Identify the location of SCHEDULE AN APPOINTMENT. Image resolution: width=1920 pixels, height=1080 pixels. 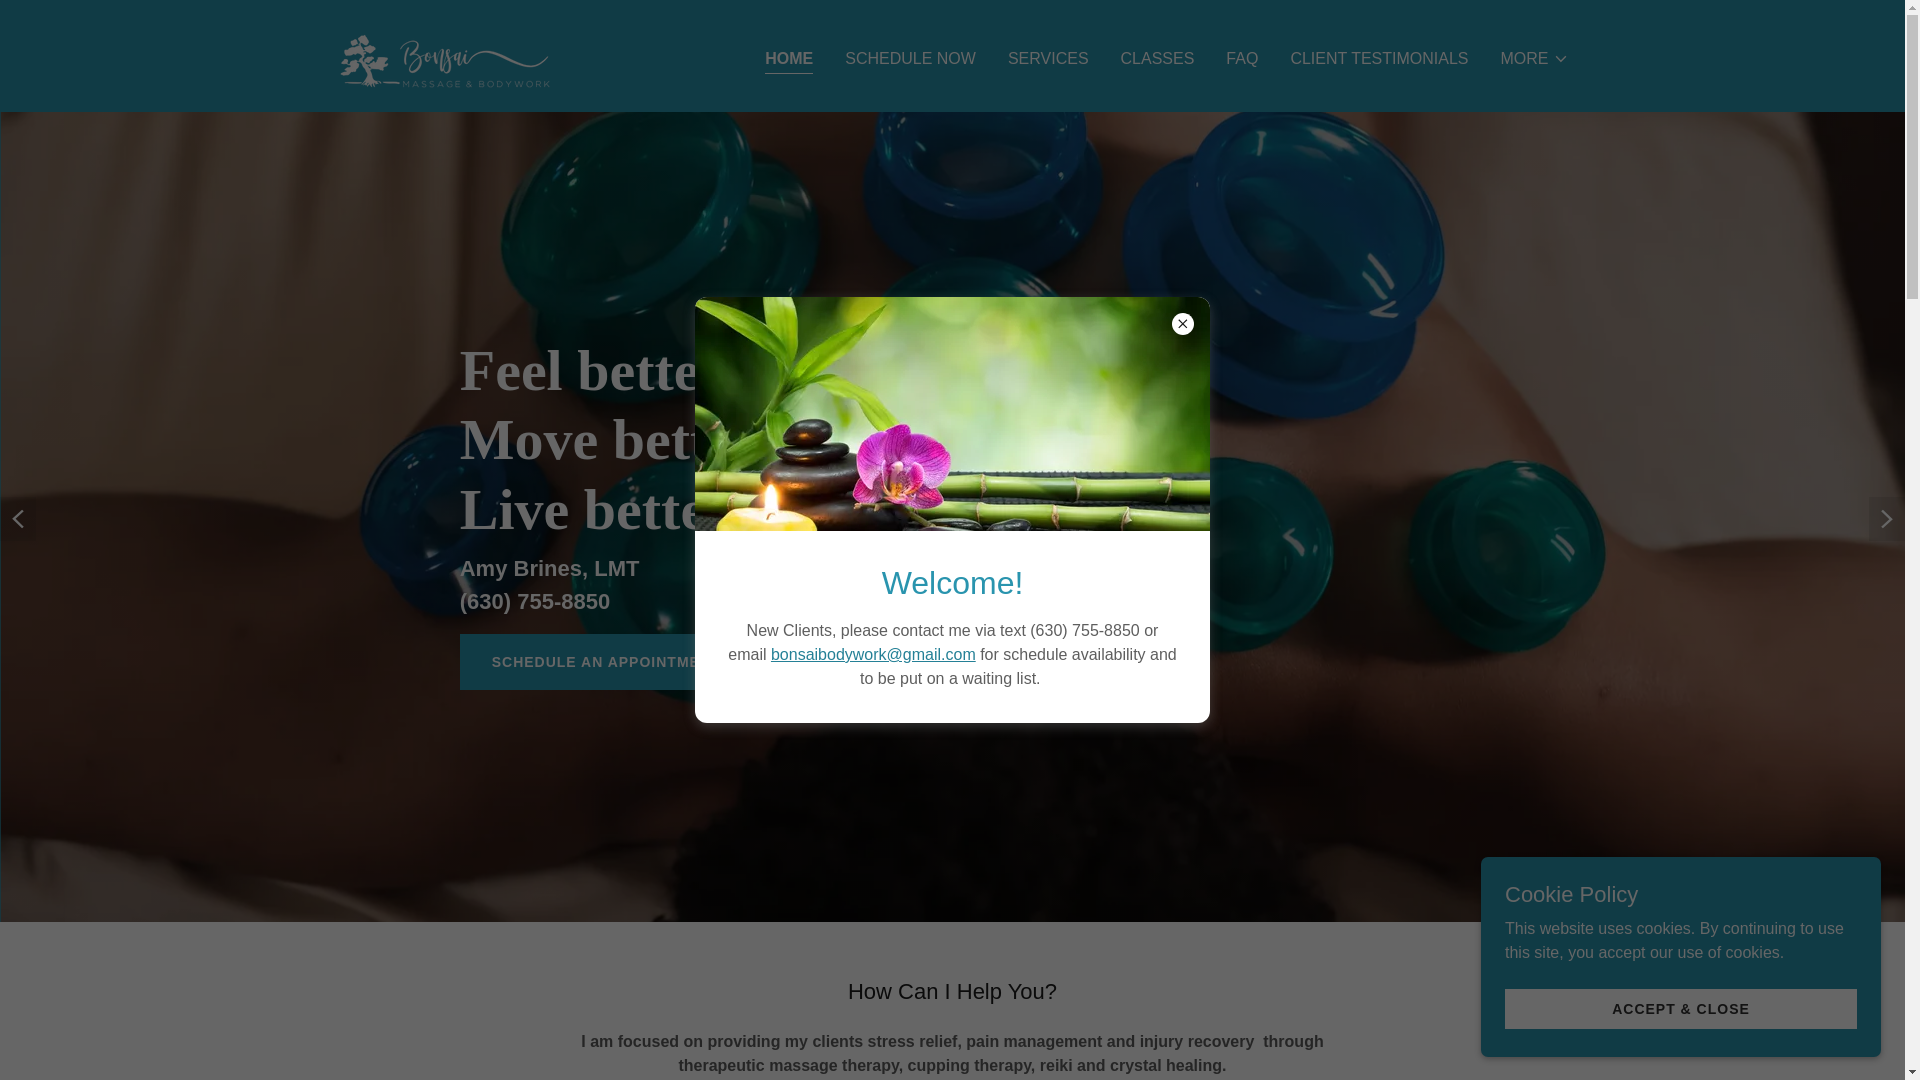
(606, 662).